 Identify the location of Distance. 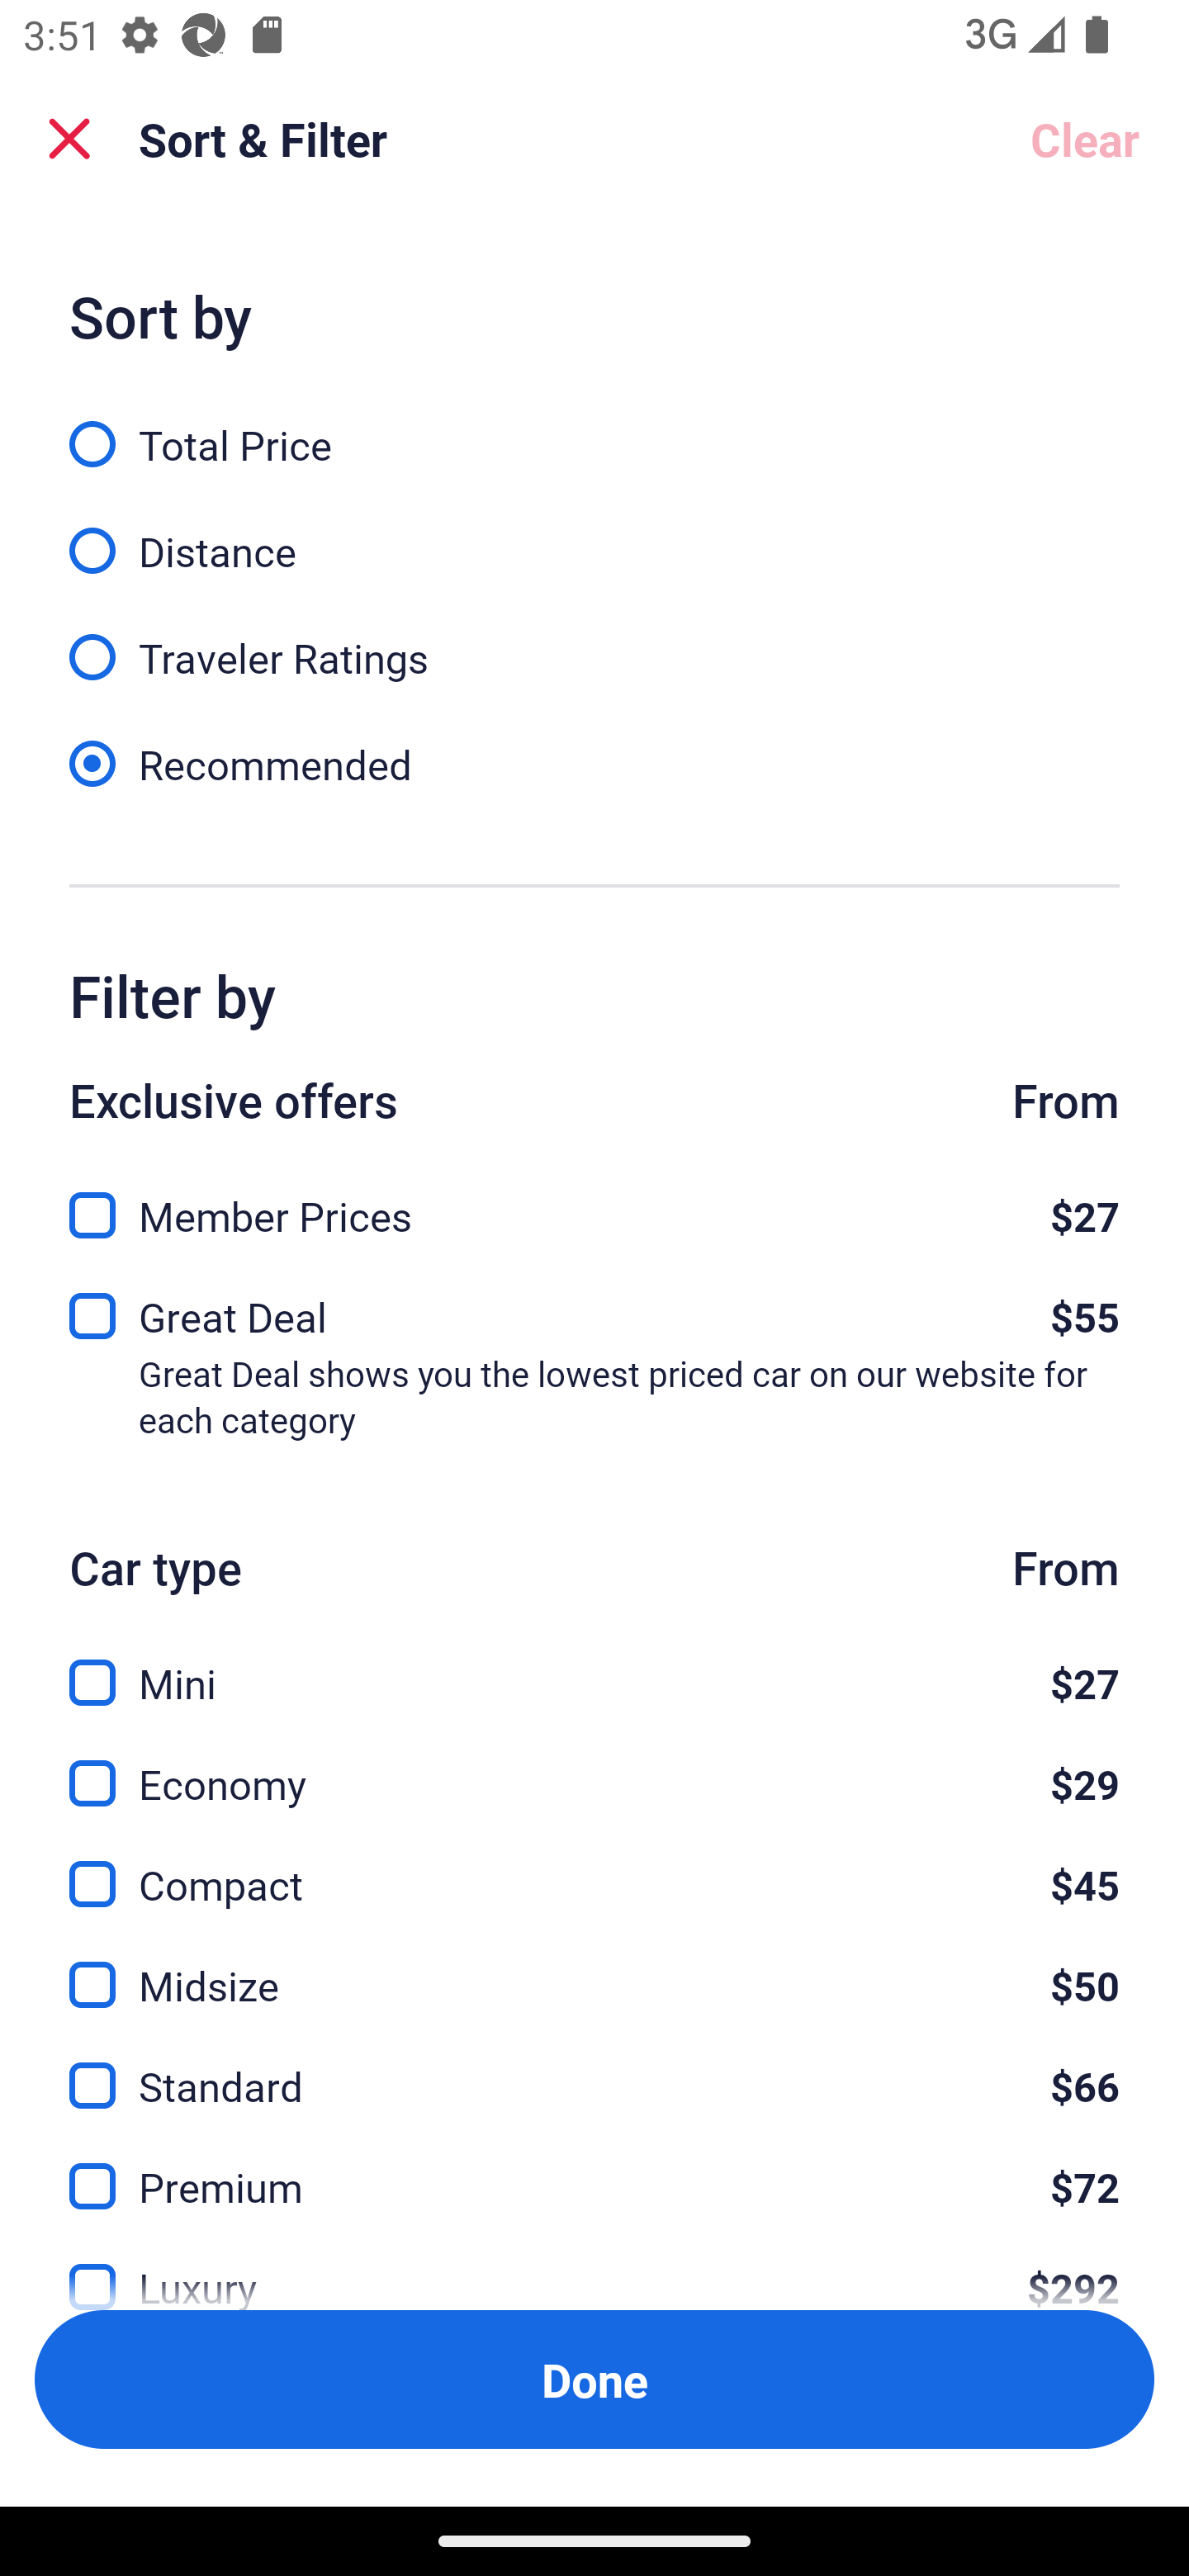
(594, 533).